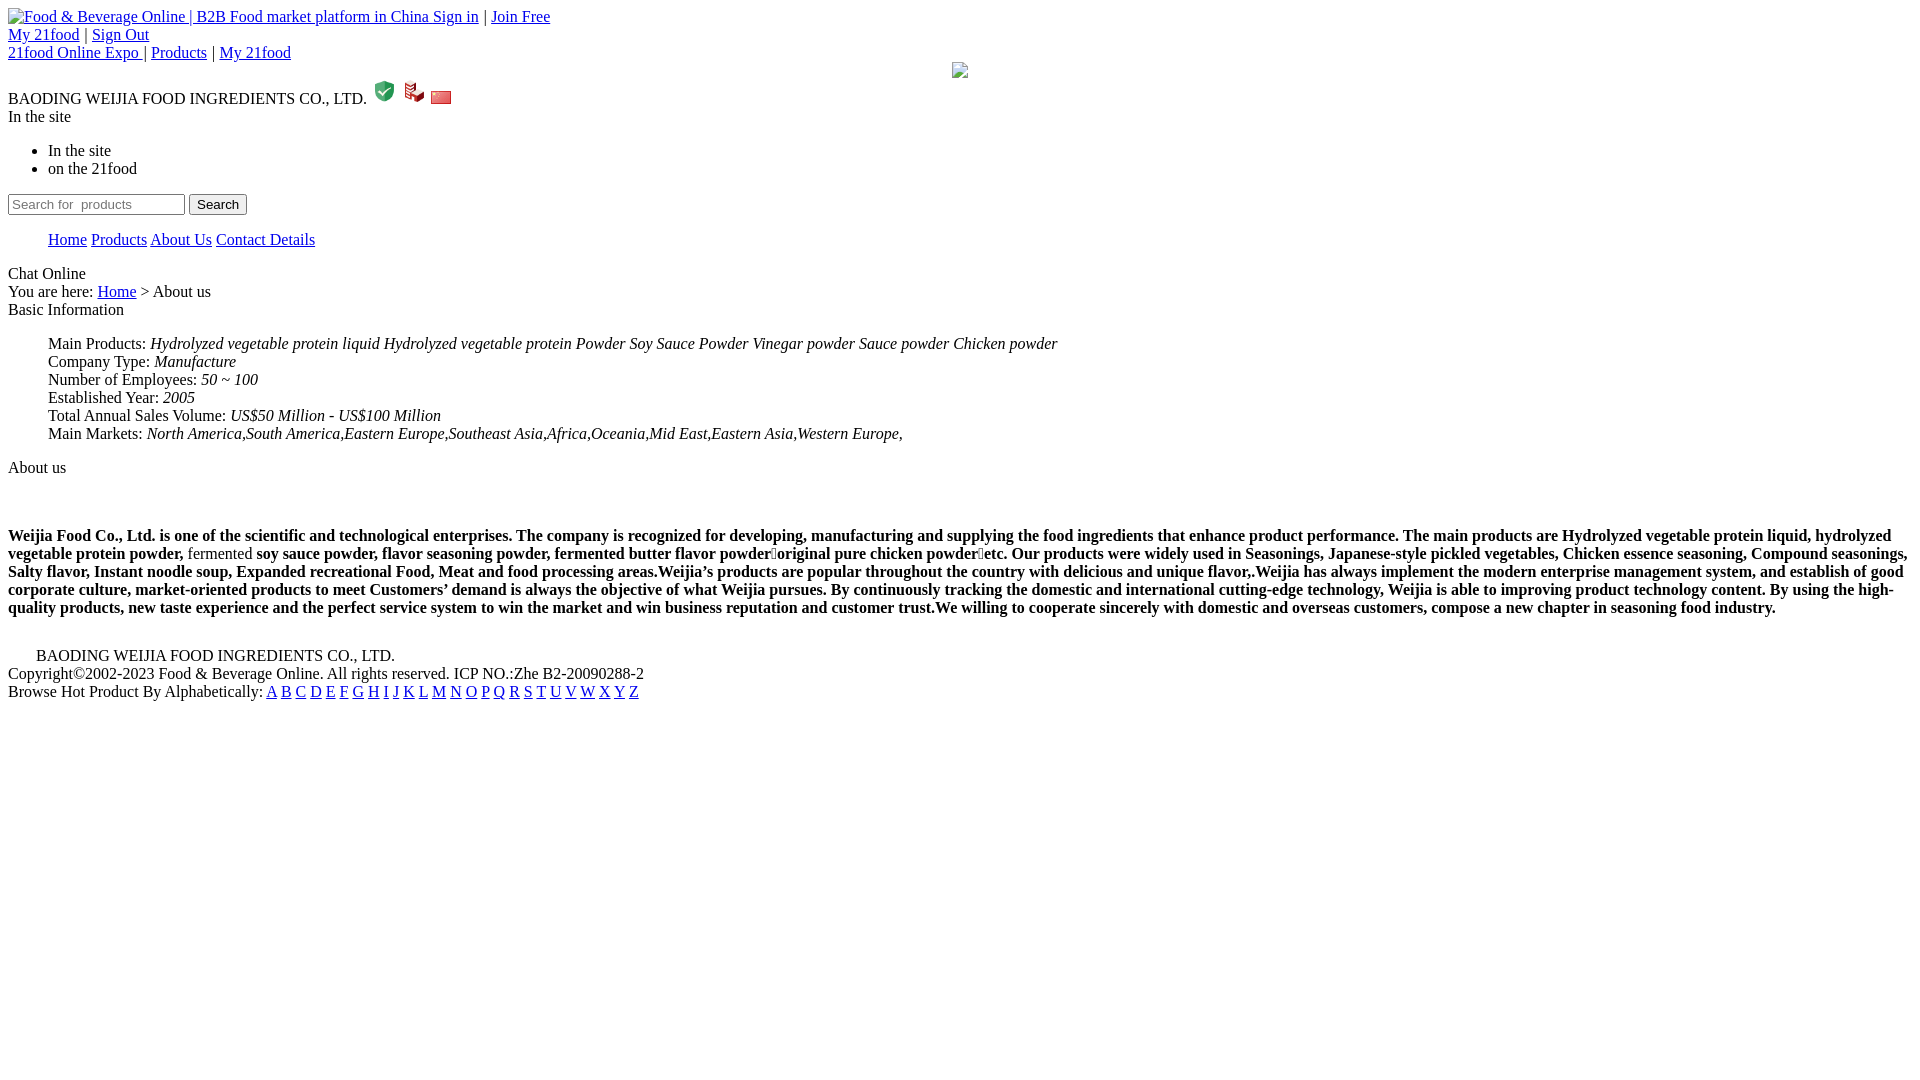 This screenshot has width=1920, height=1080. Describe the element at coordinates (396, 692) in the screenshot. I see `J` at that location.